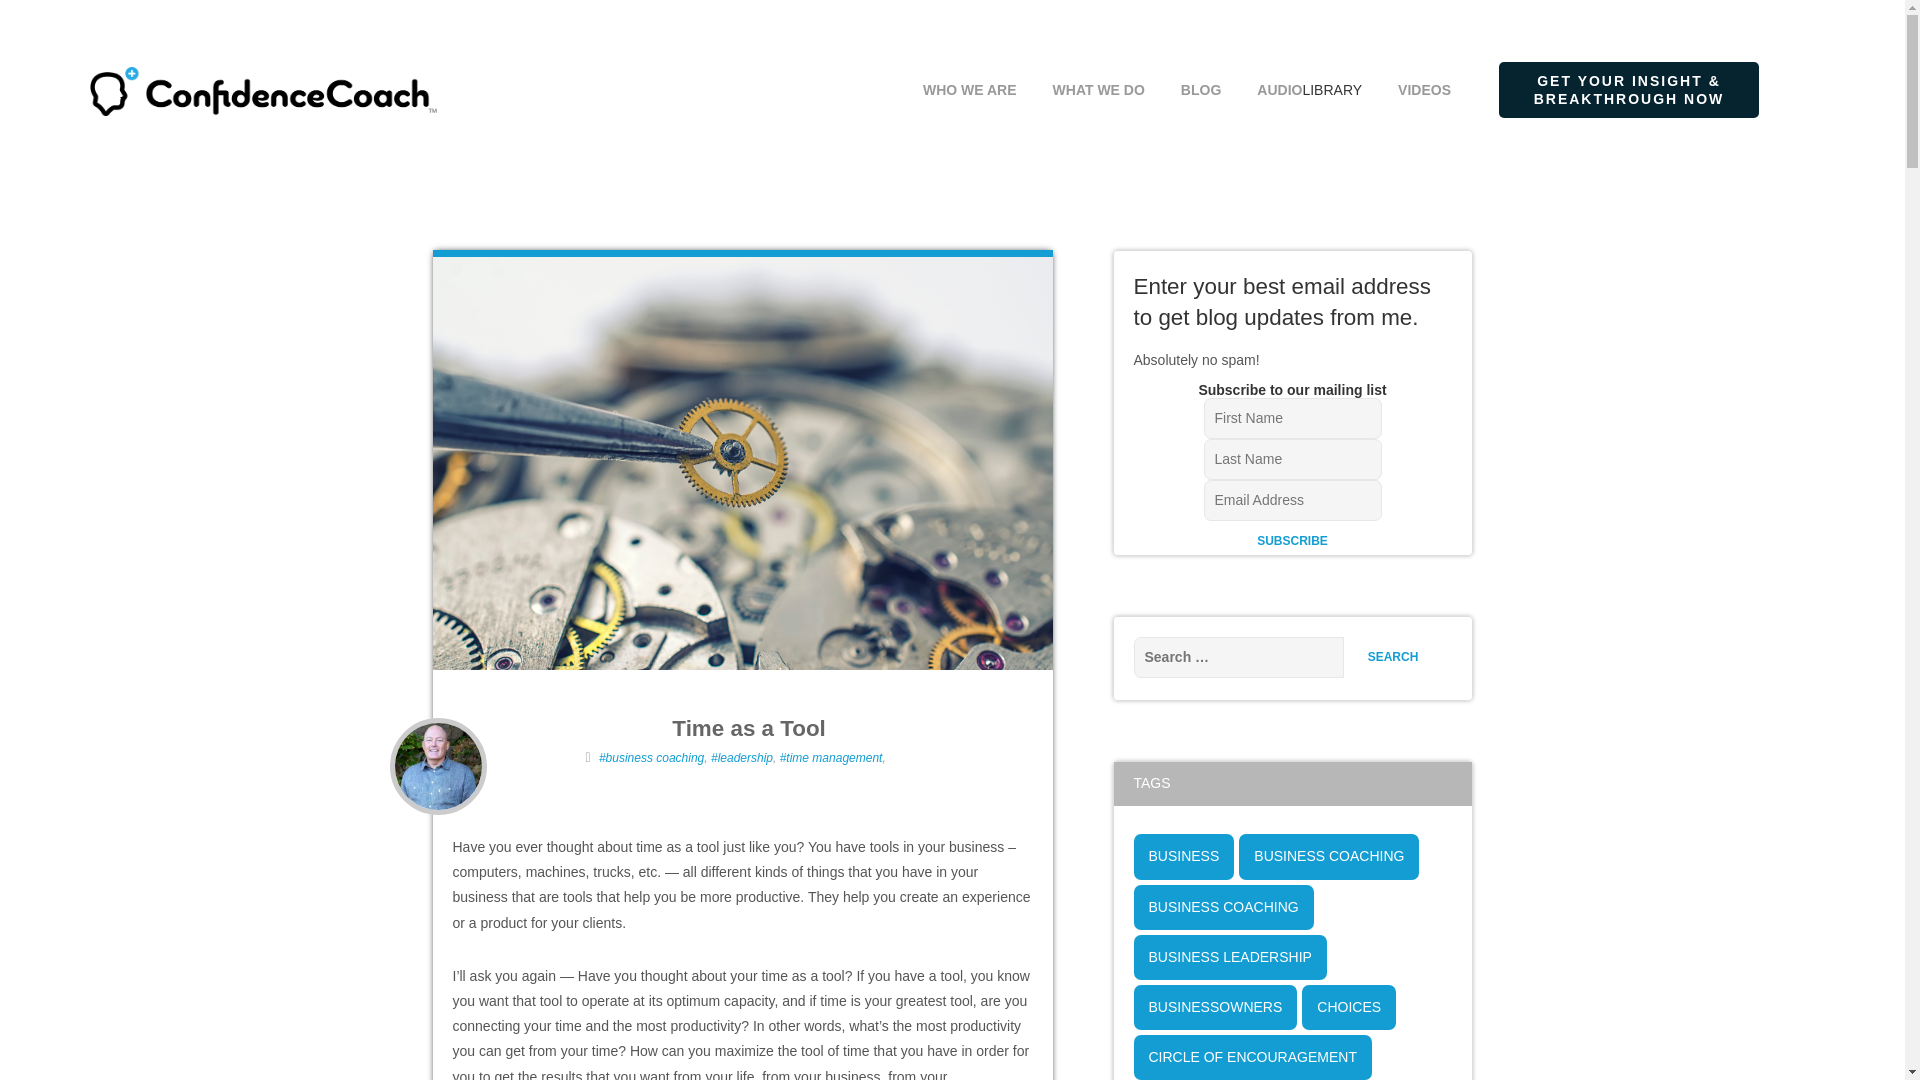 The height and width of the screenshot is (1080, 1920). Describe the element at coordinates (1216, 1007) in the screenshot. I see `BUSINESSOWNERS` at that location.